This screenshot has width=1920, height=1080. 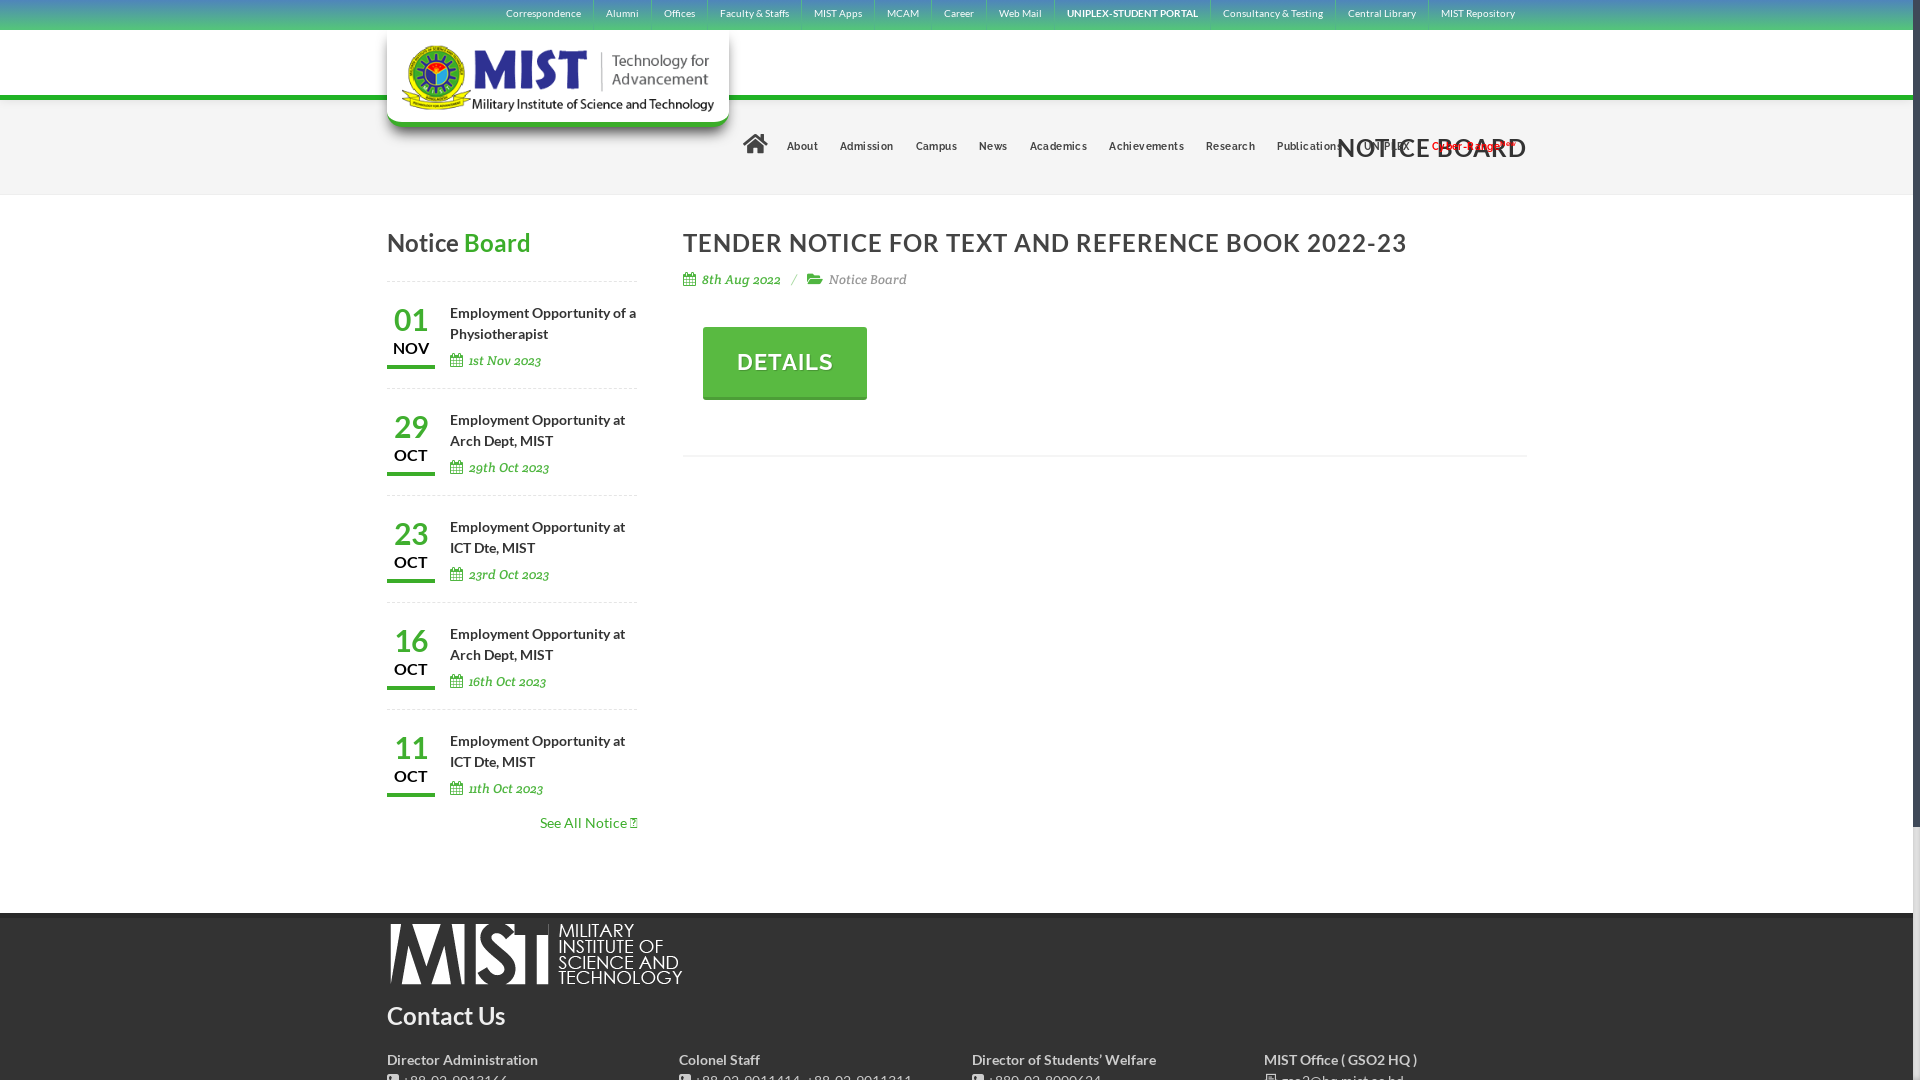 What do you see at coordinates (538, 537) in the screenshot?
I see `Employment Opportunity at ICT Dte, MIST` at bounding box center [538, 537].